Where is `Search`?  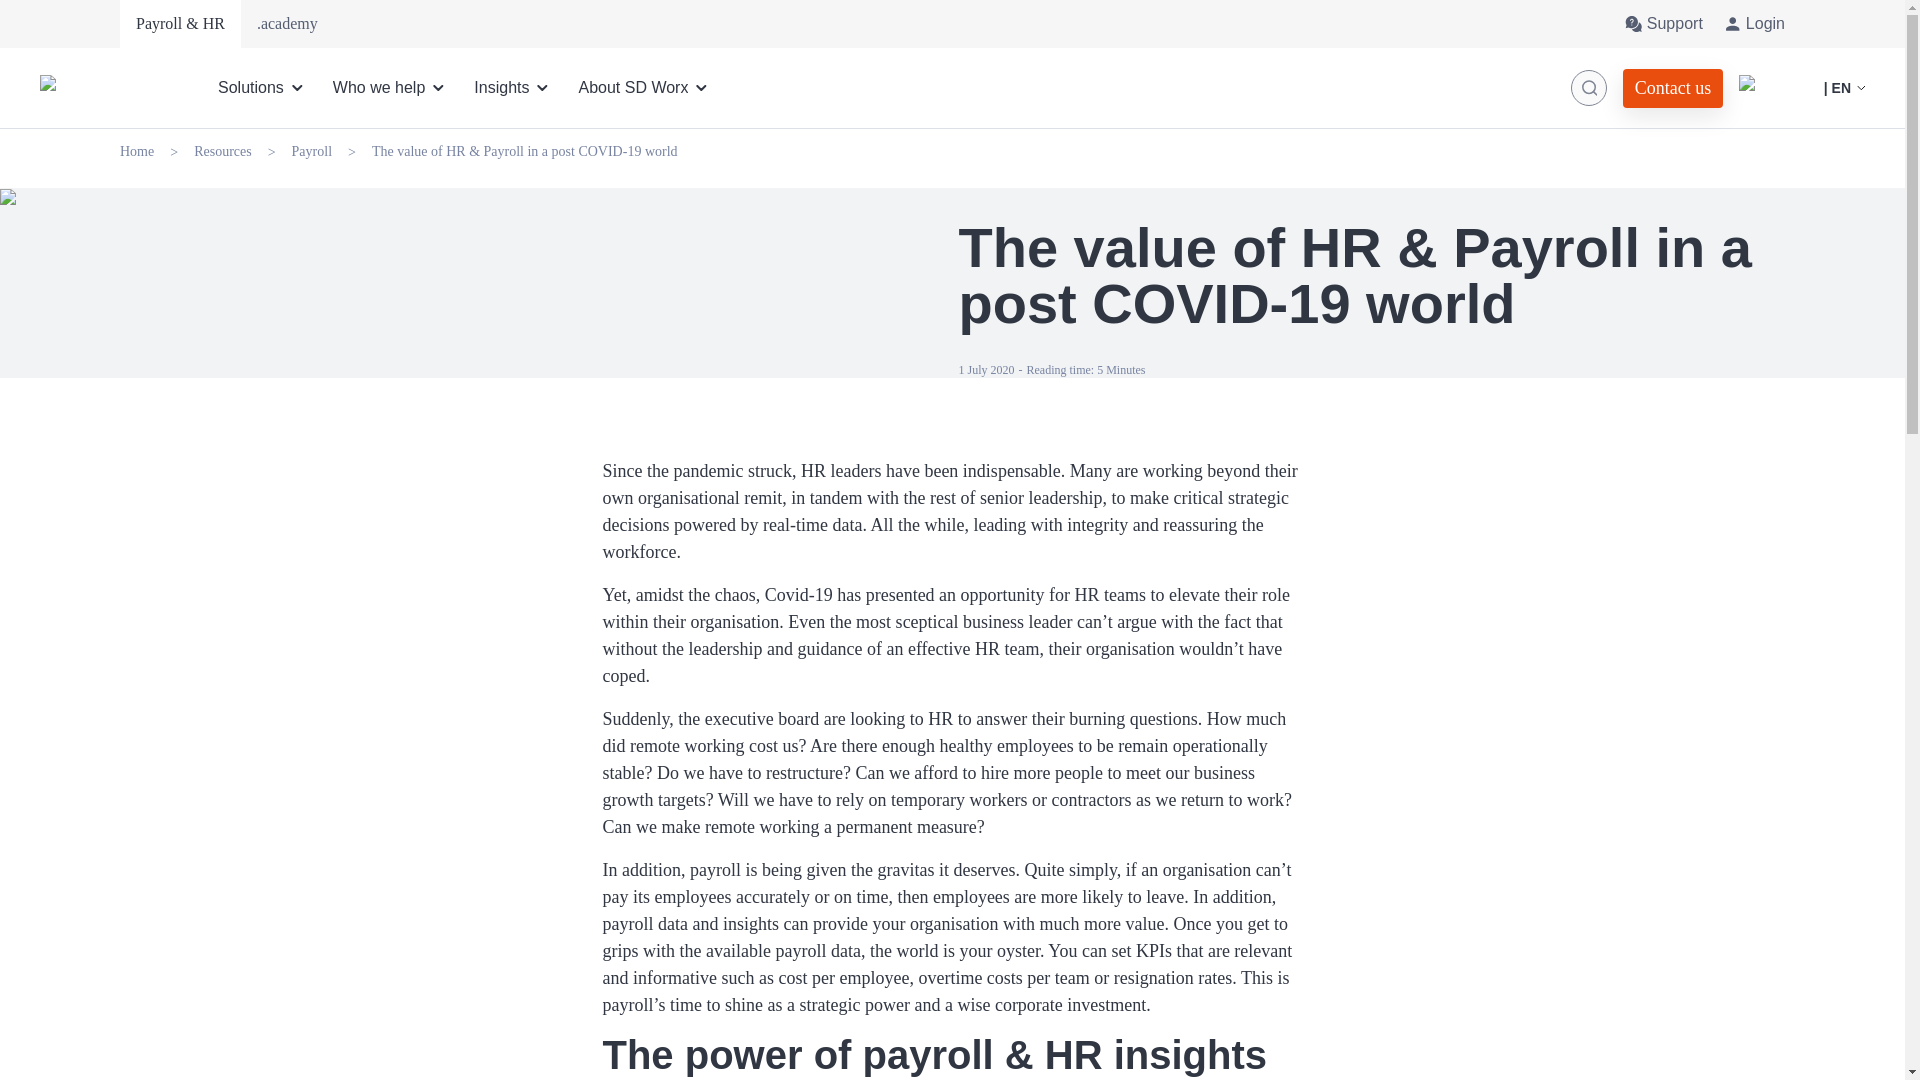 Search is located at coordinates (1588, 88).